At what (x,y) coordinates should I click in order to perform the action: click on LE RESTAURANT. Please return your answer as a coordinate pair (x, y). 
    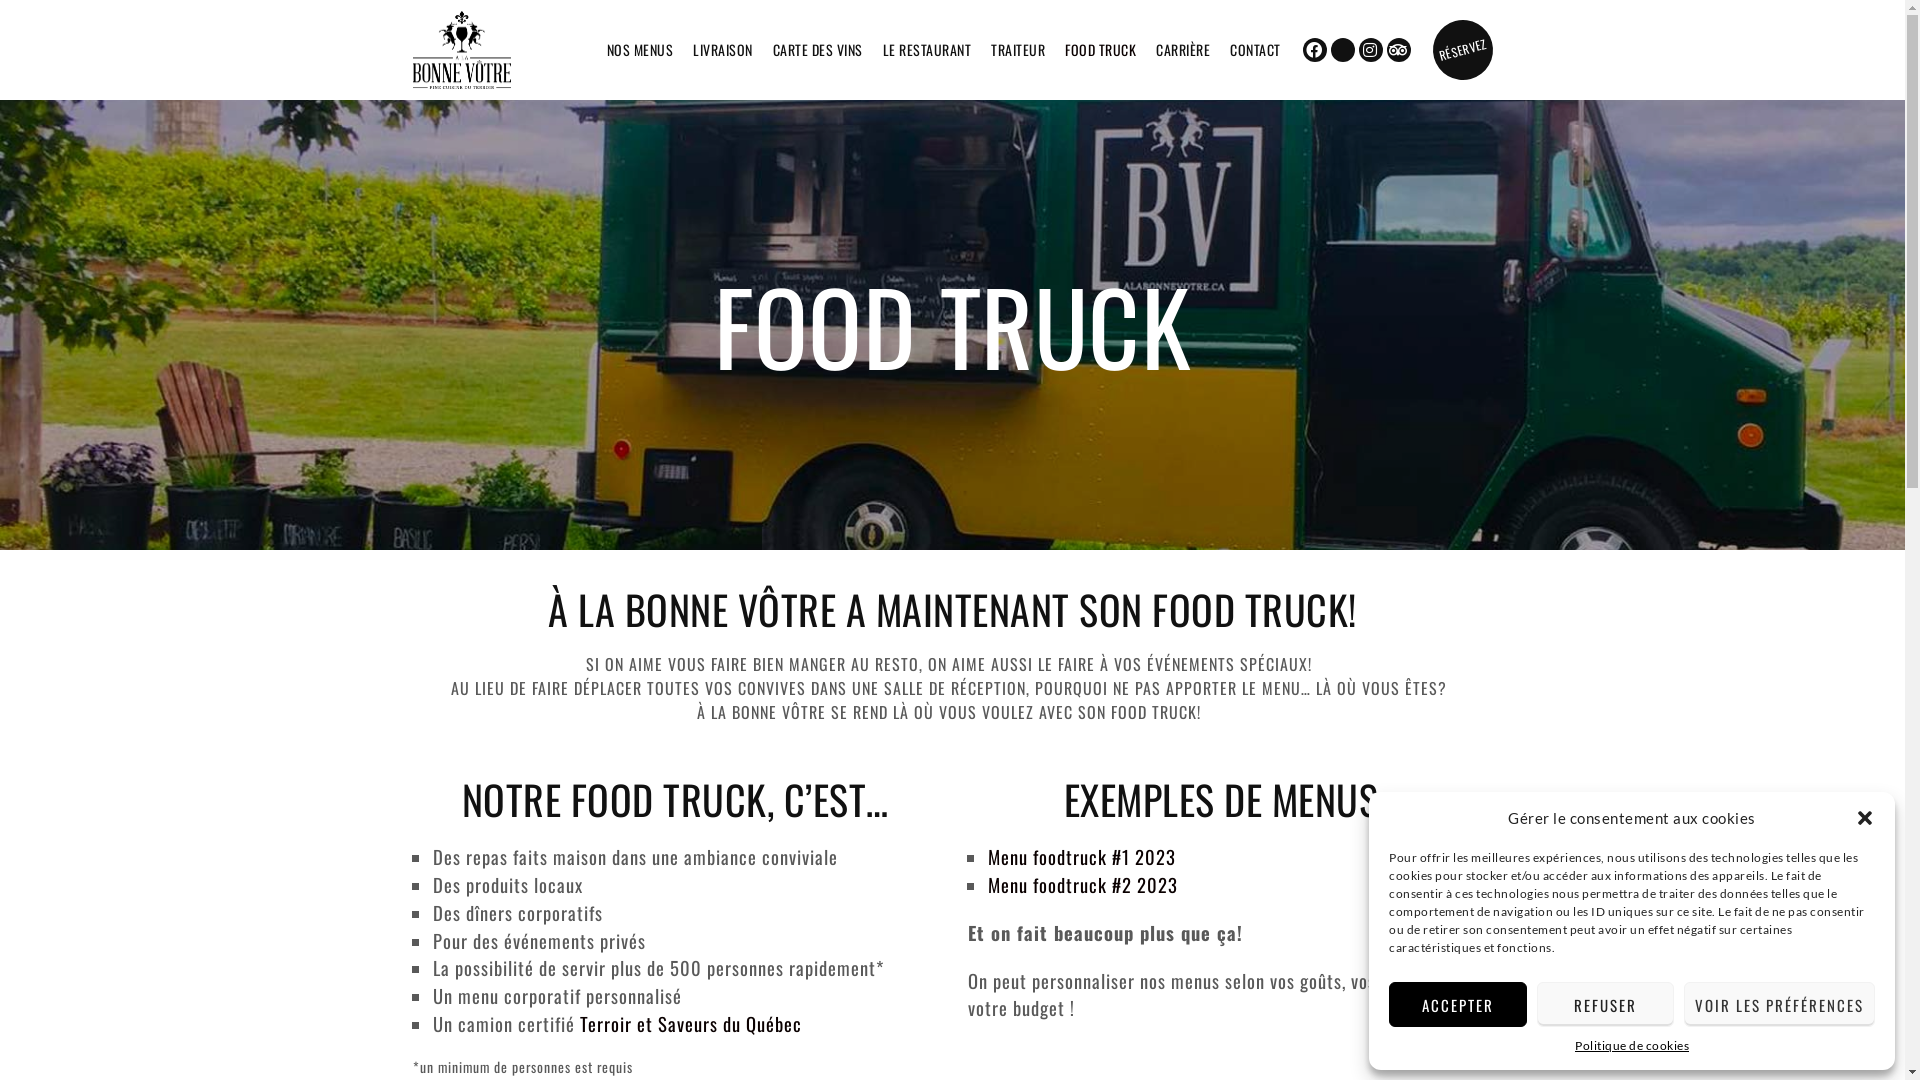
    Looking at the image, I should click on (926, 50).